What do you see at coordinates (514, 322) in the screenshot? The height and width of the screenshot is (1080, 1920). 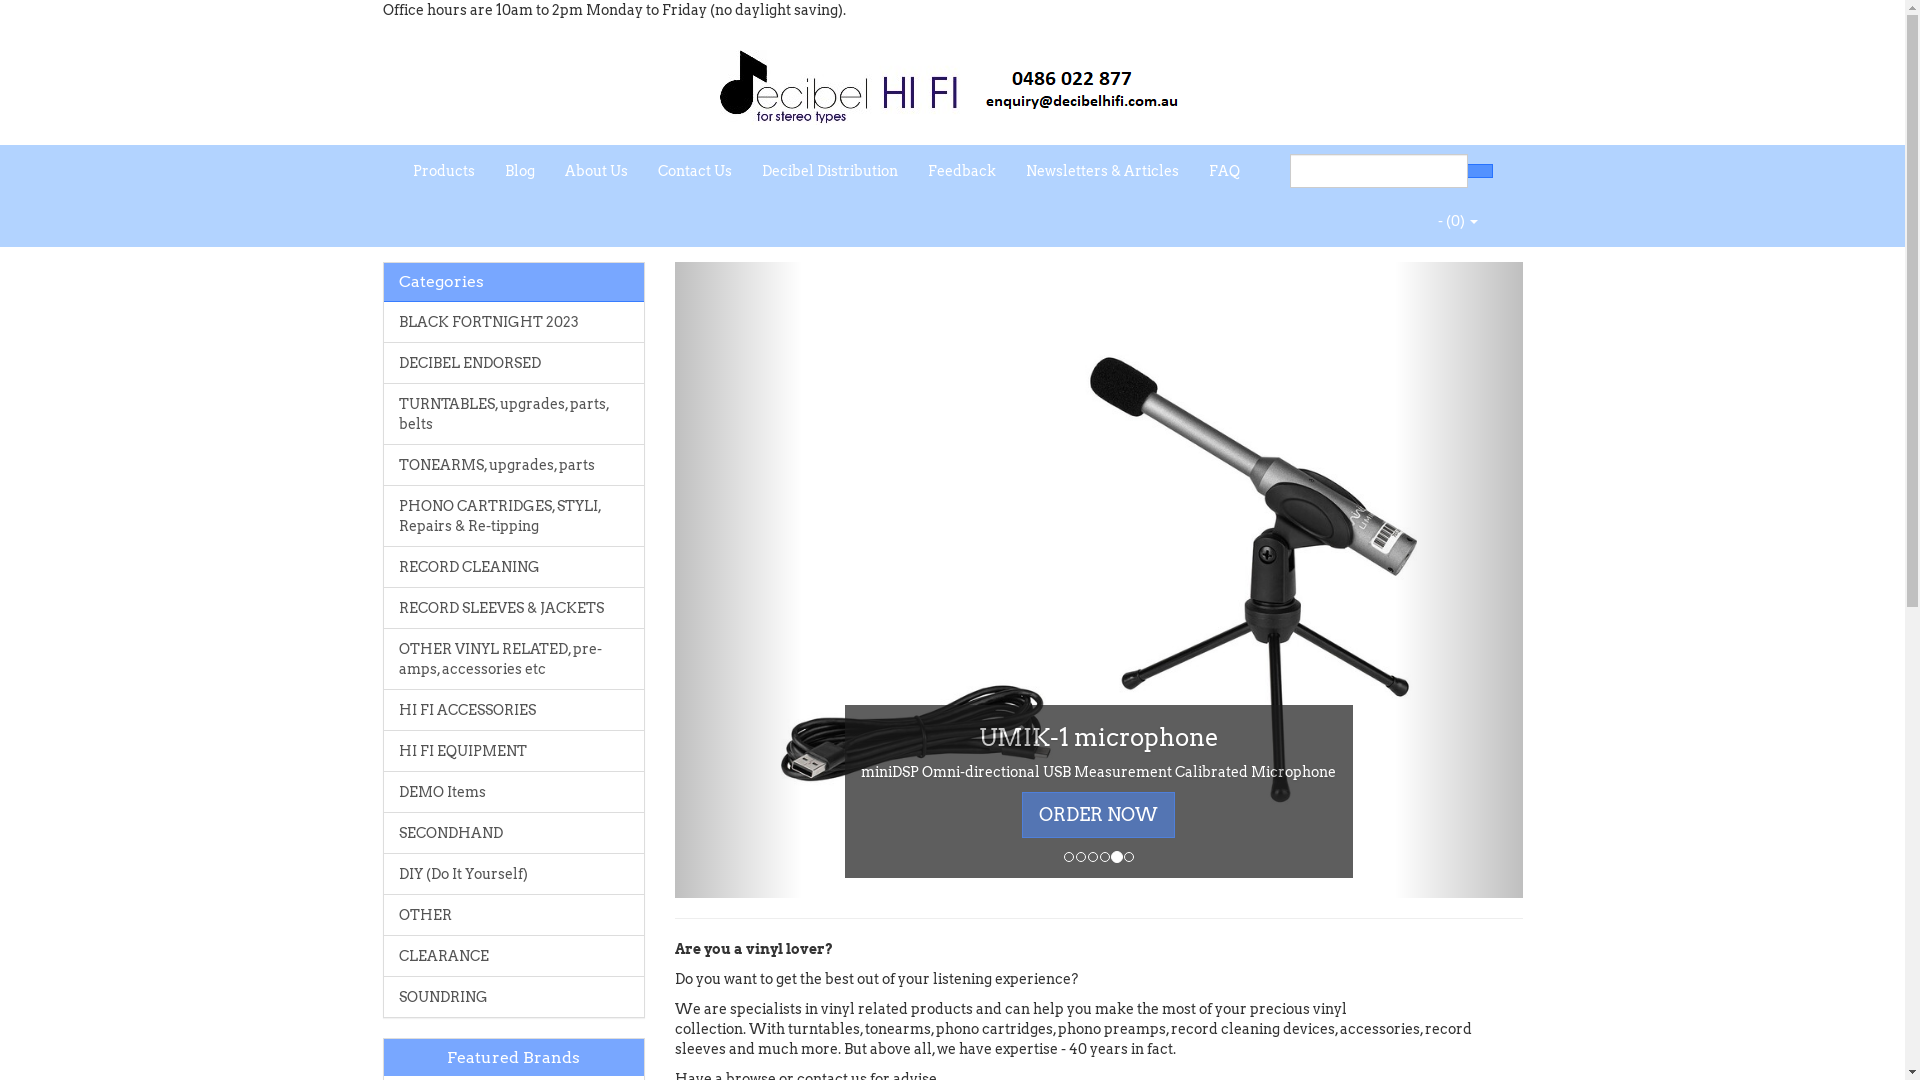 I see `BLACK FORTNIGHT 2023` at bounding box center [514, 322].